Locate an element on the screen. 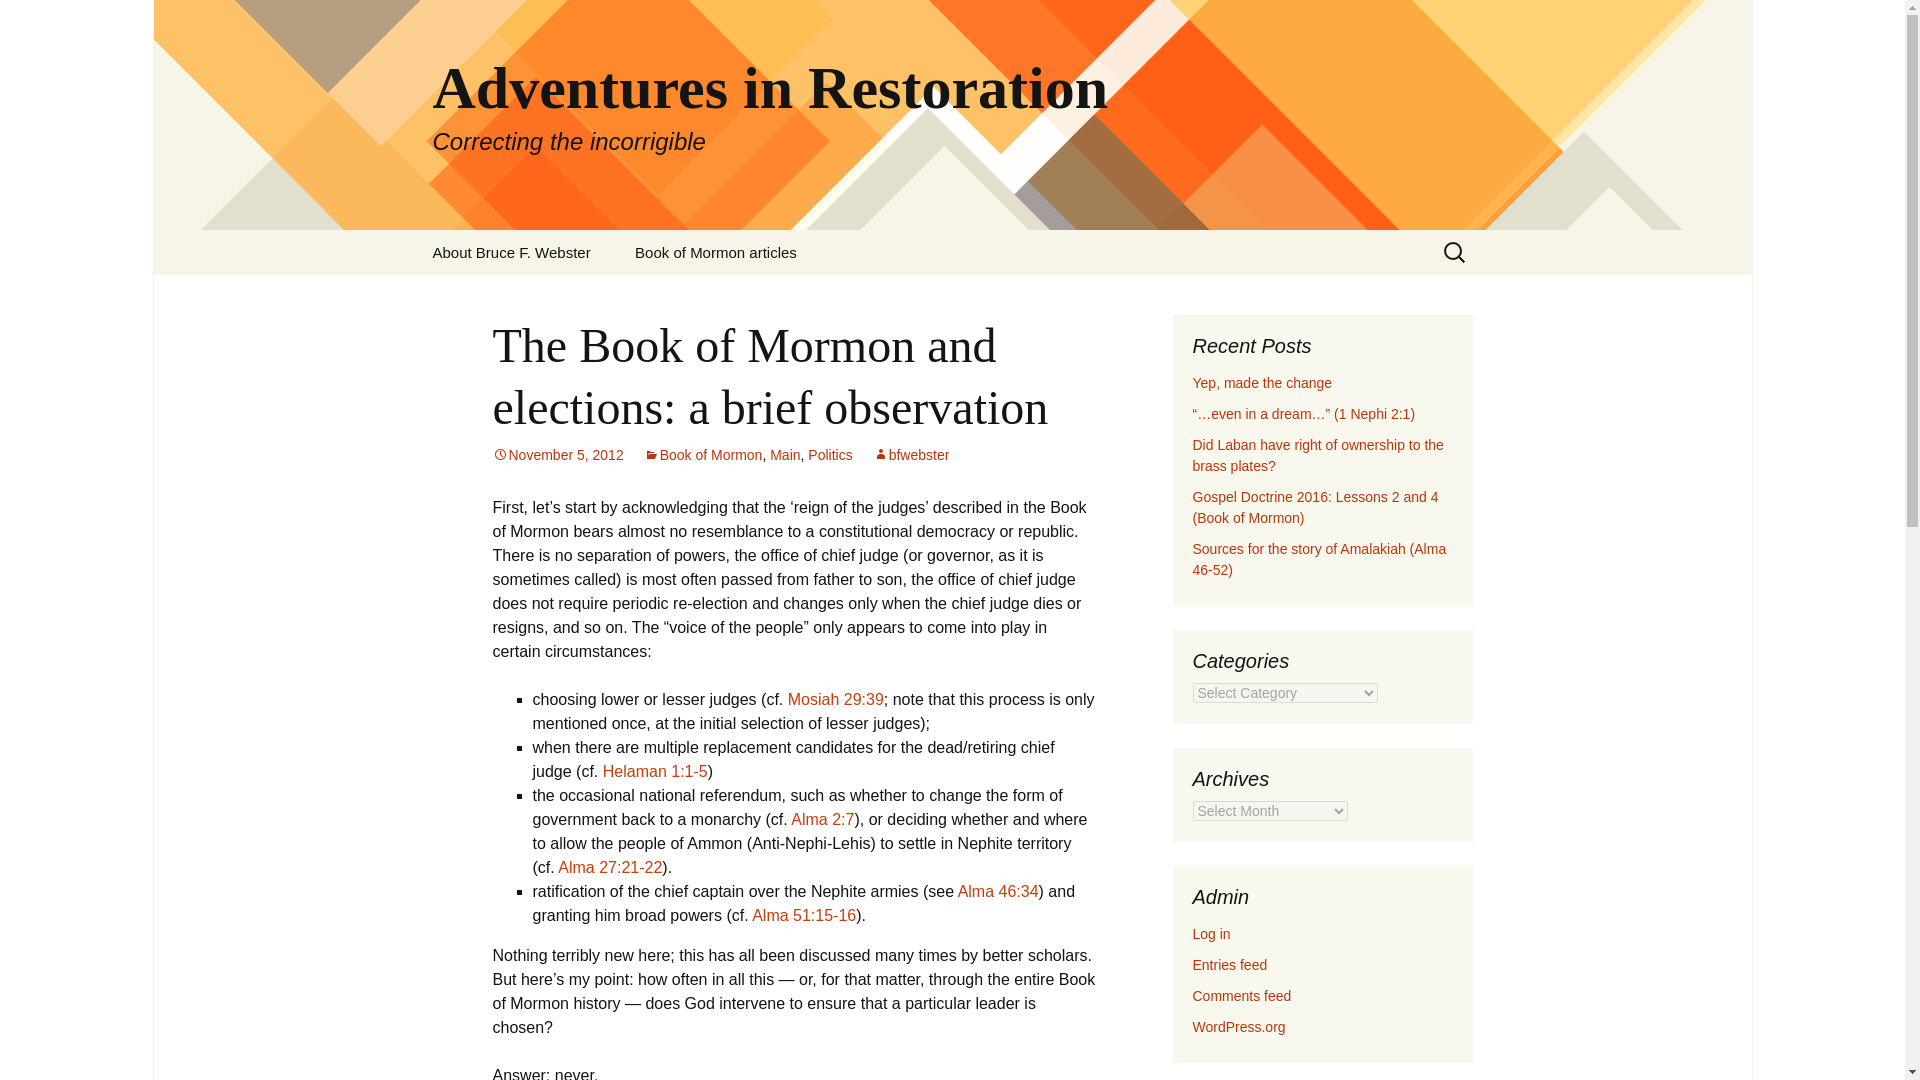 The image size is (1920, 1080). Did Laban have right of ownership to the brass plates? is located at coordinates (1230, 964).